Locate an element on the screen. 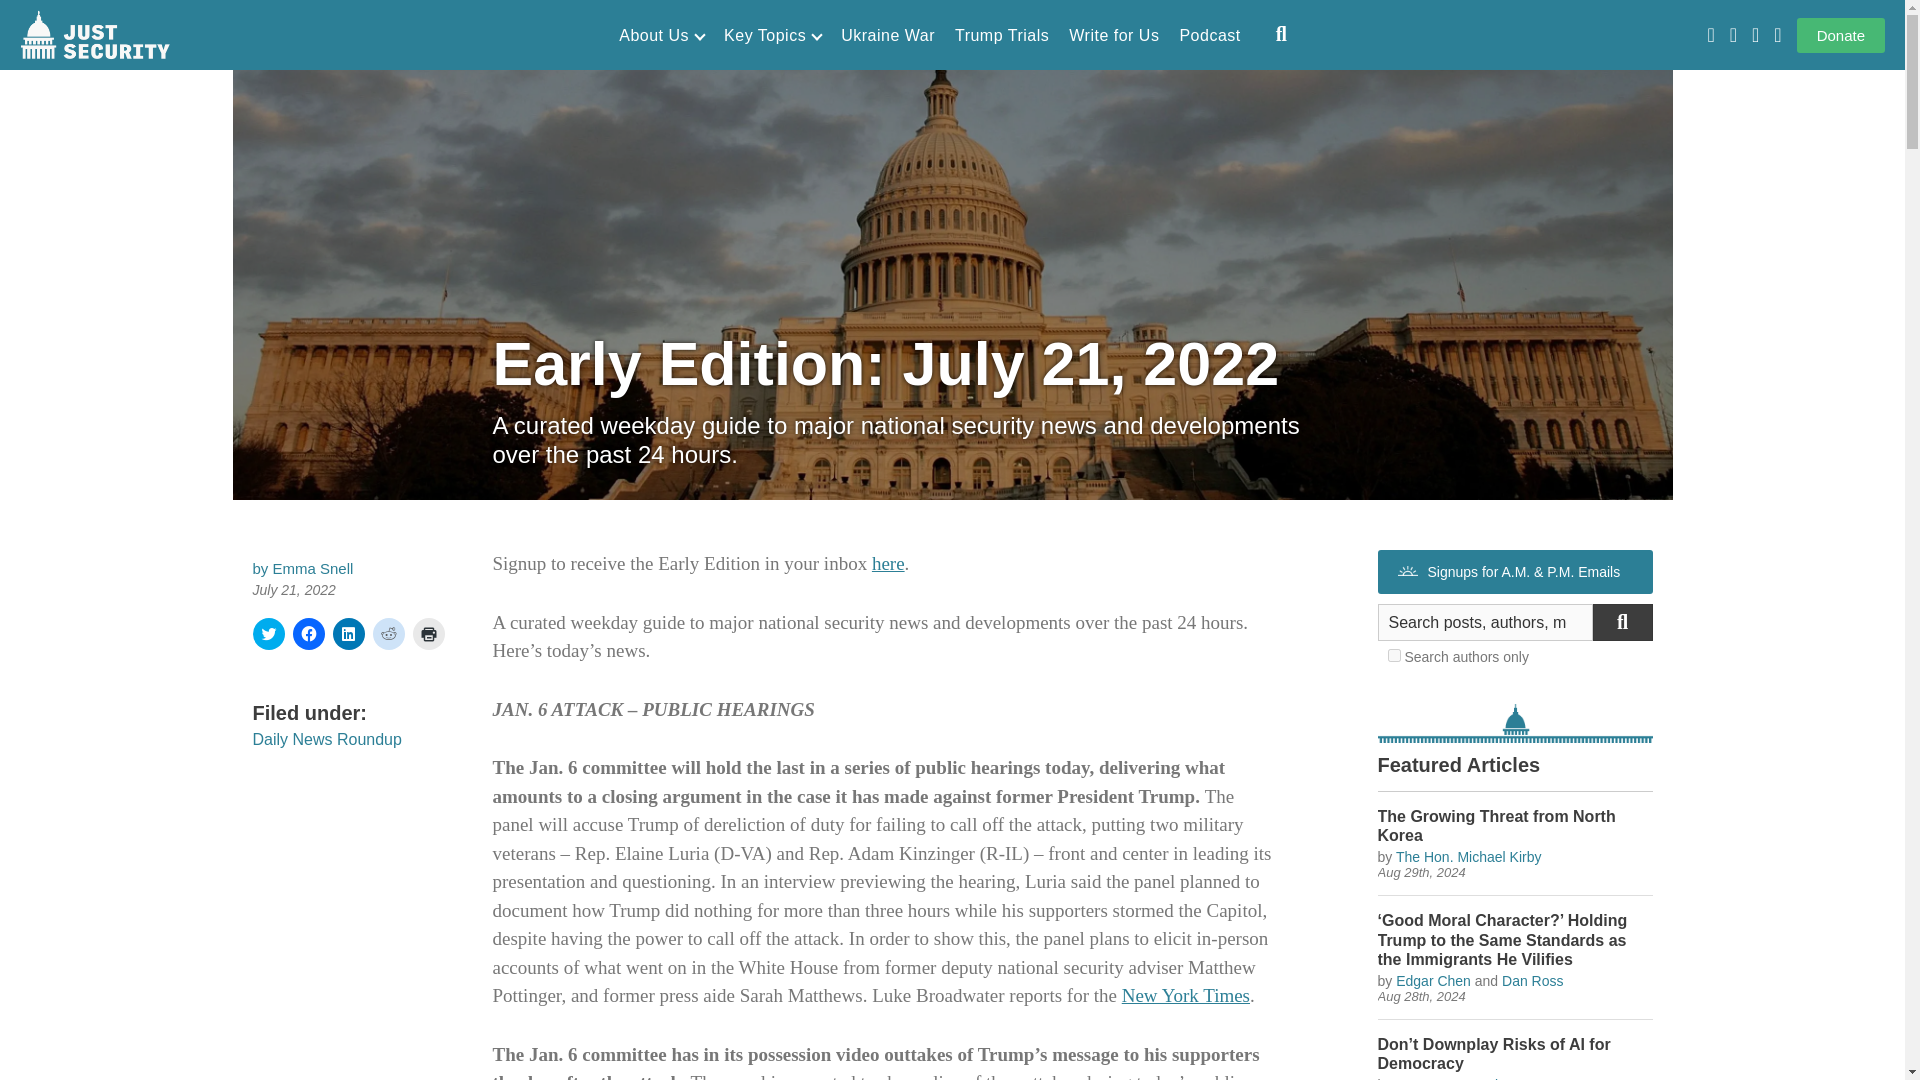  Key Topics is located at coordinates (772, 36).